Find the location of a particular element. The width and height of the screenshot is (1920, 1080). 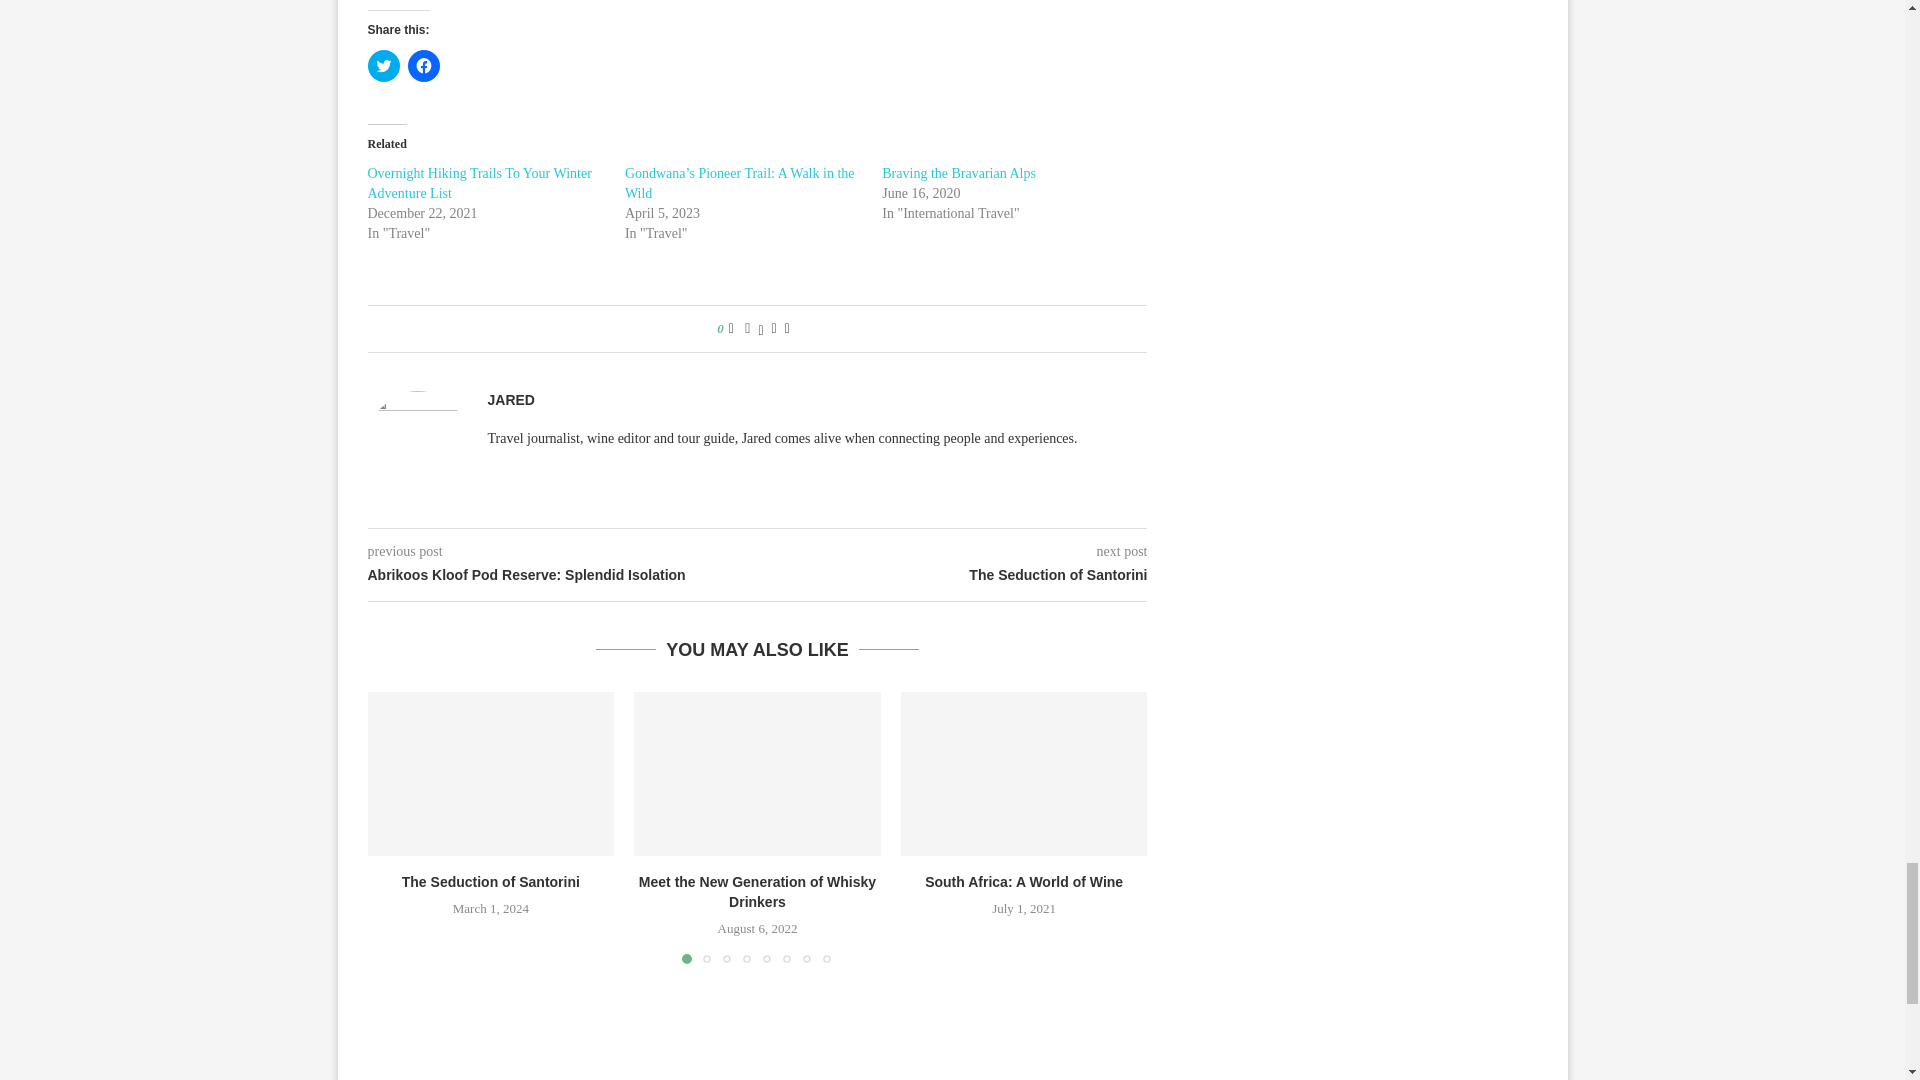

Click to share on Facebook is located at coordinates (423, 66).